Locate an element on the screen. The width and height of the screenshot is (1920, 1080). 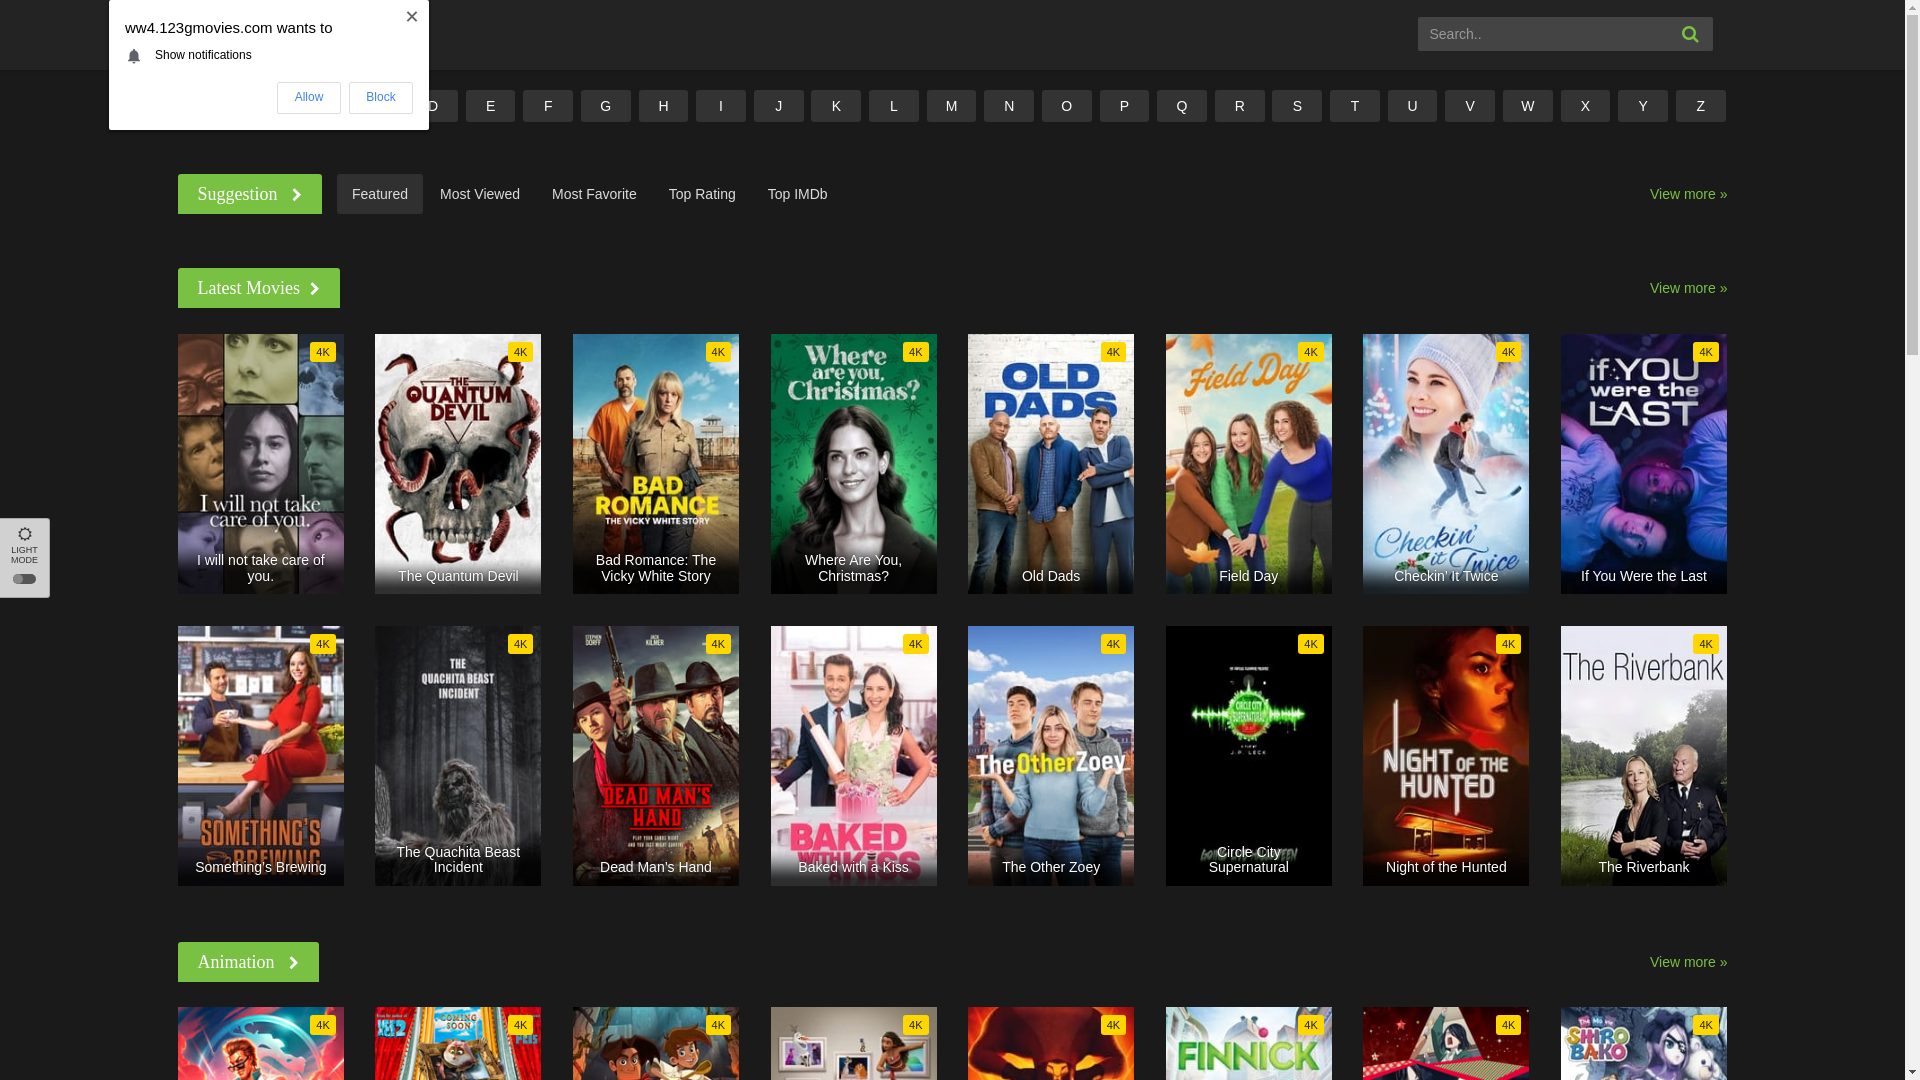
4K
Circle City Supernatural is located at coordinates (1249, 756).